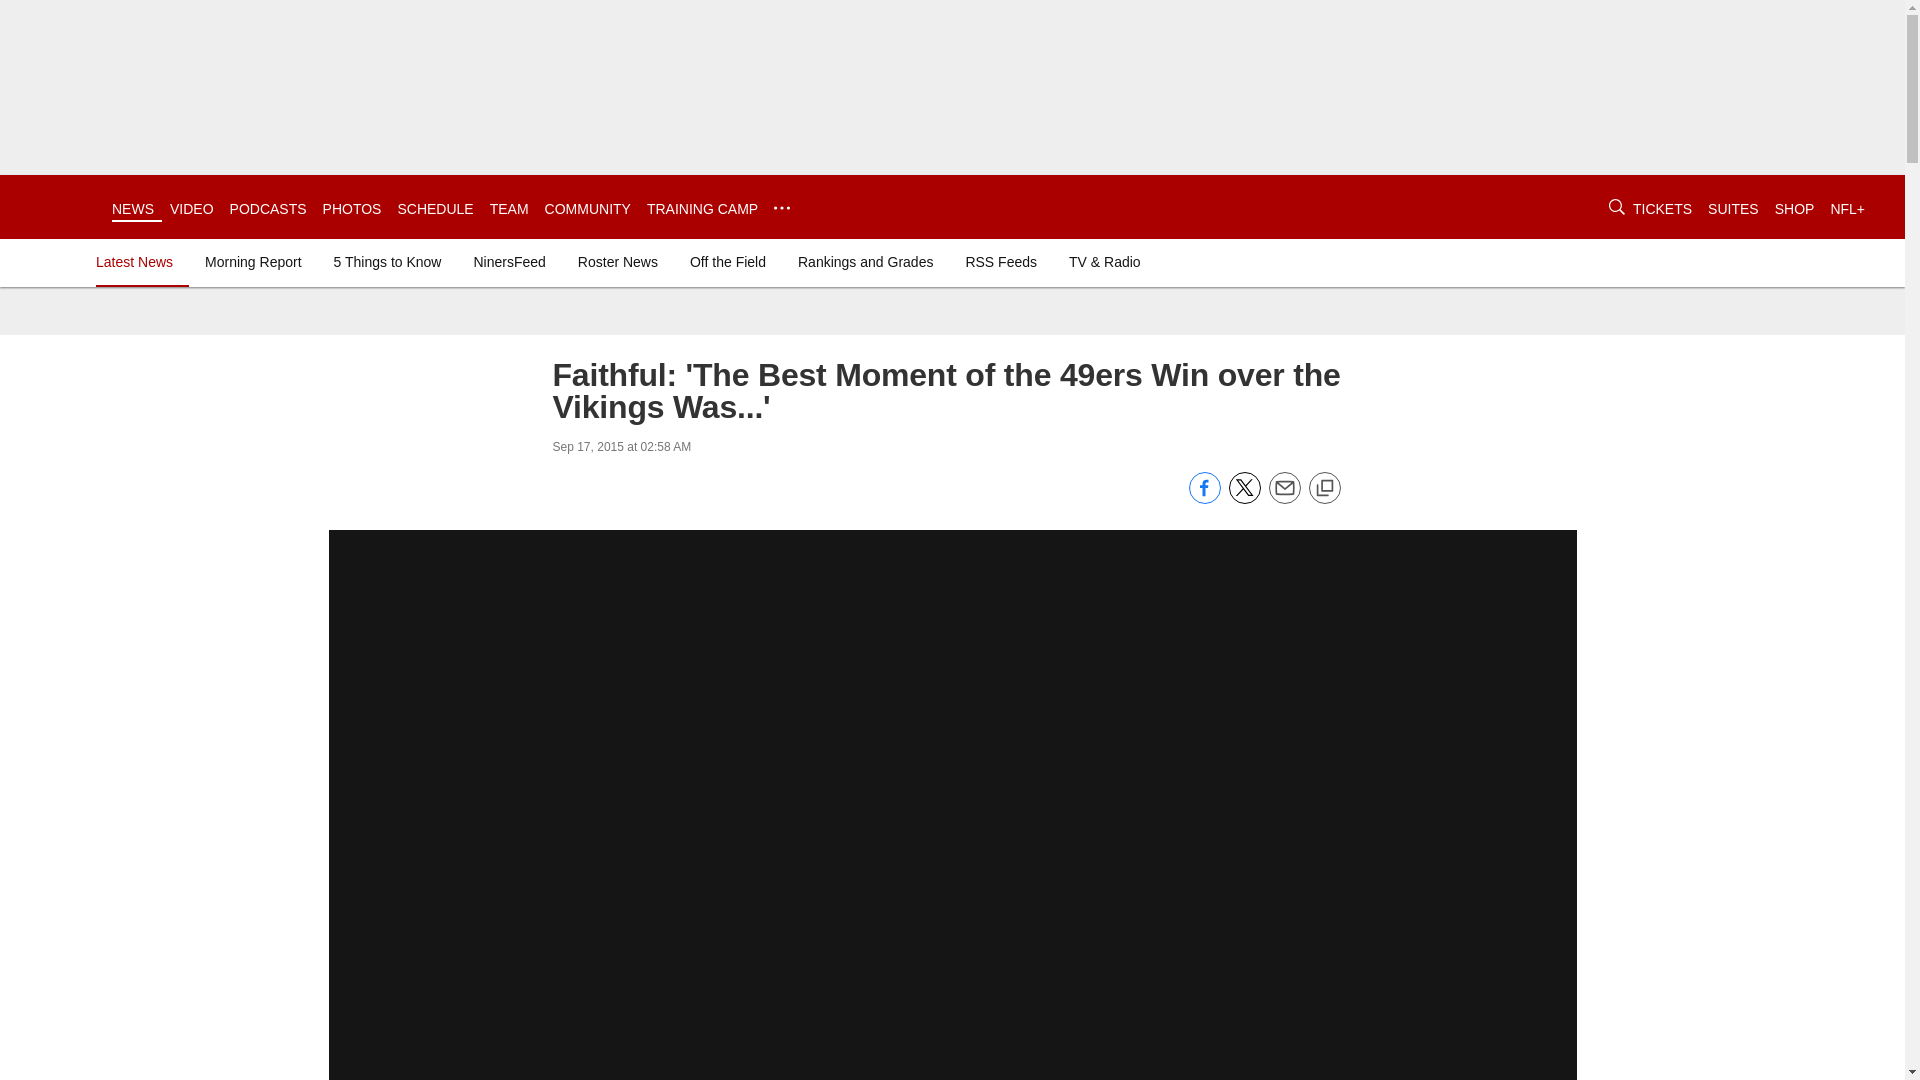 This screenshot has width=1920, height=1080. What do you see at coordinates (1662, 208) in the screenshot?
I see `TICKETS` at bounding box center [1662, 208].